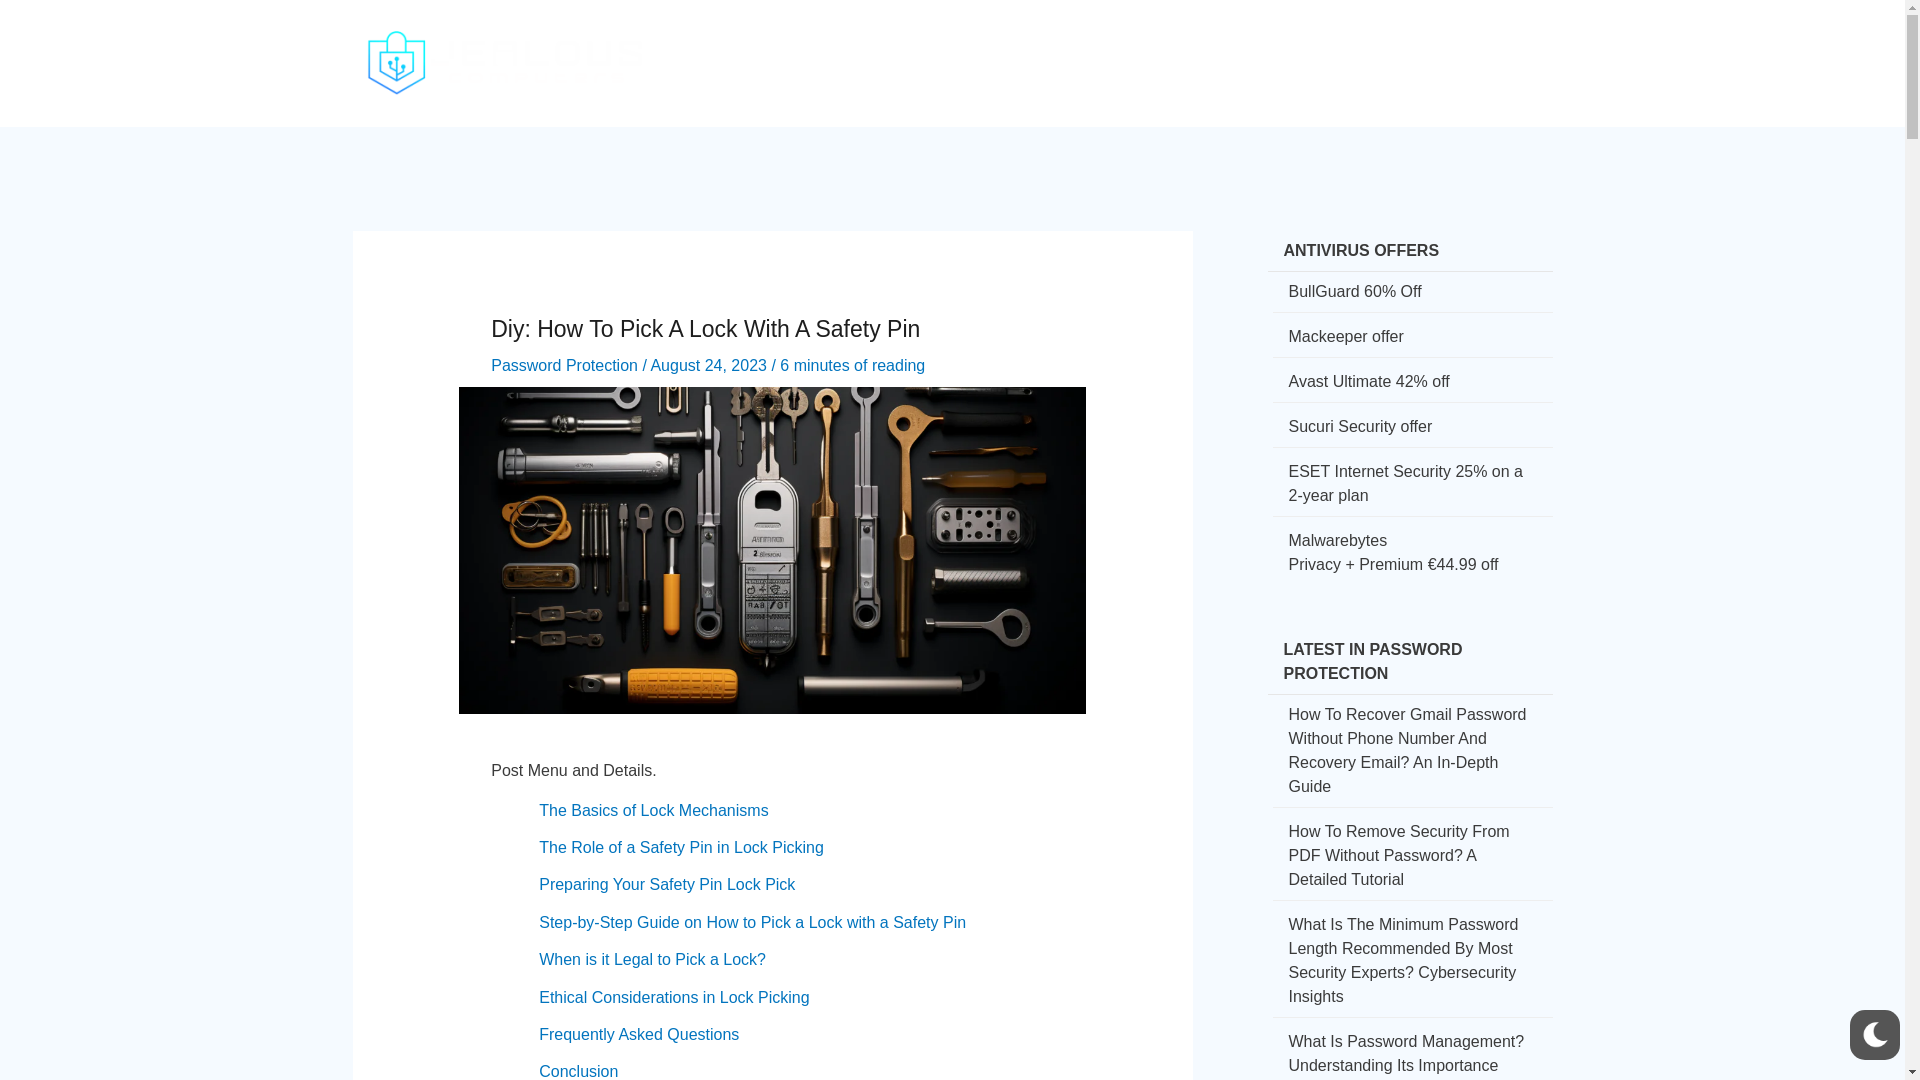 This screenshot has height=1080, width=1920. Describe the element at coordinates (1404, 46) in the screenshot. I see `10 Best` at that location.